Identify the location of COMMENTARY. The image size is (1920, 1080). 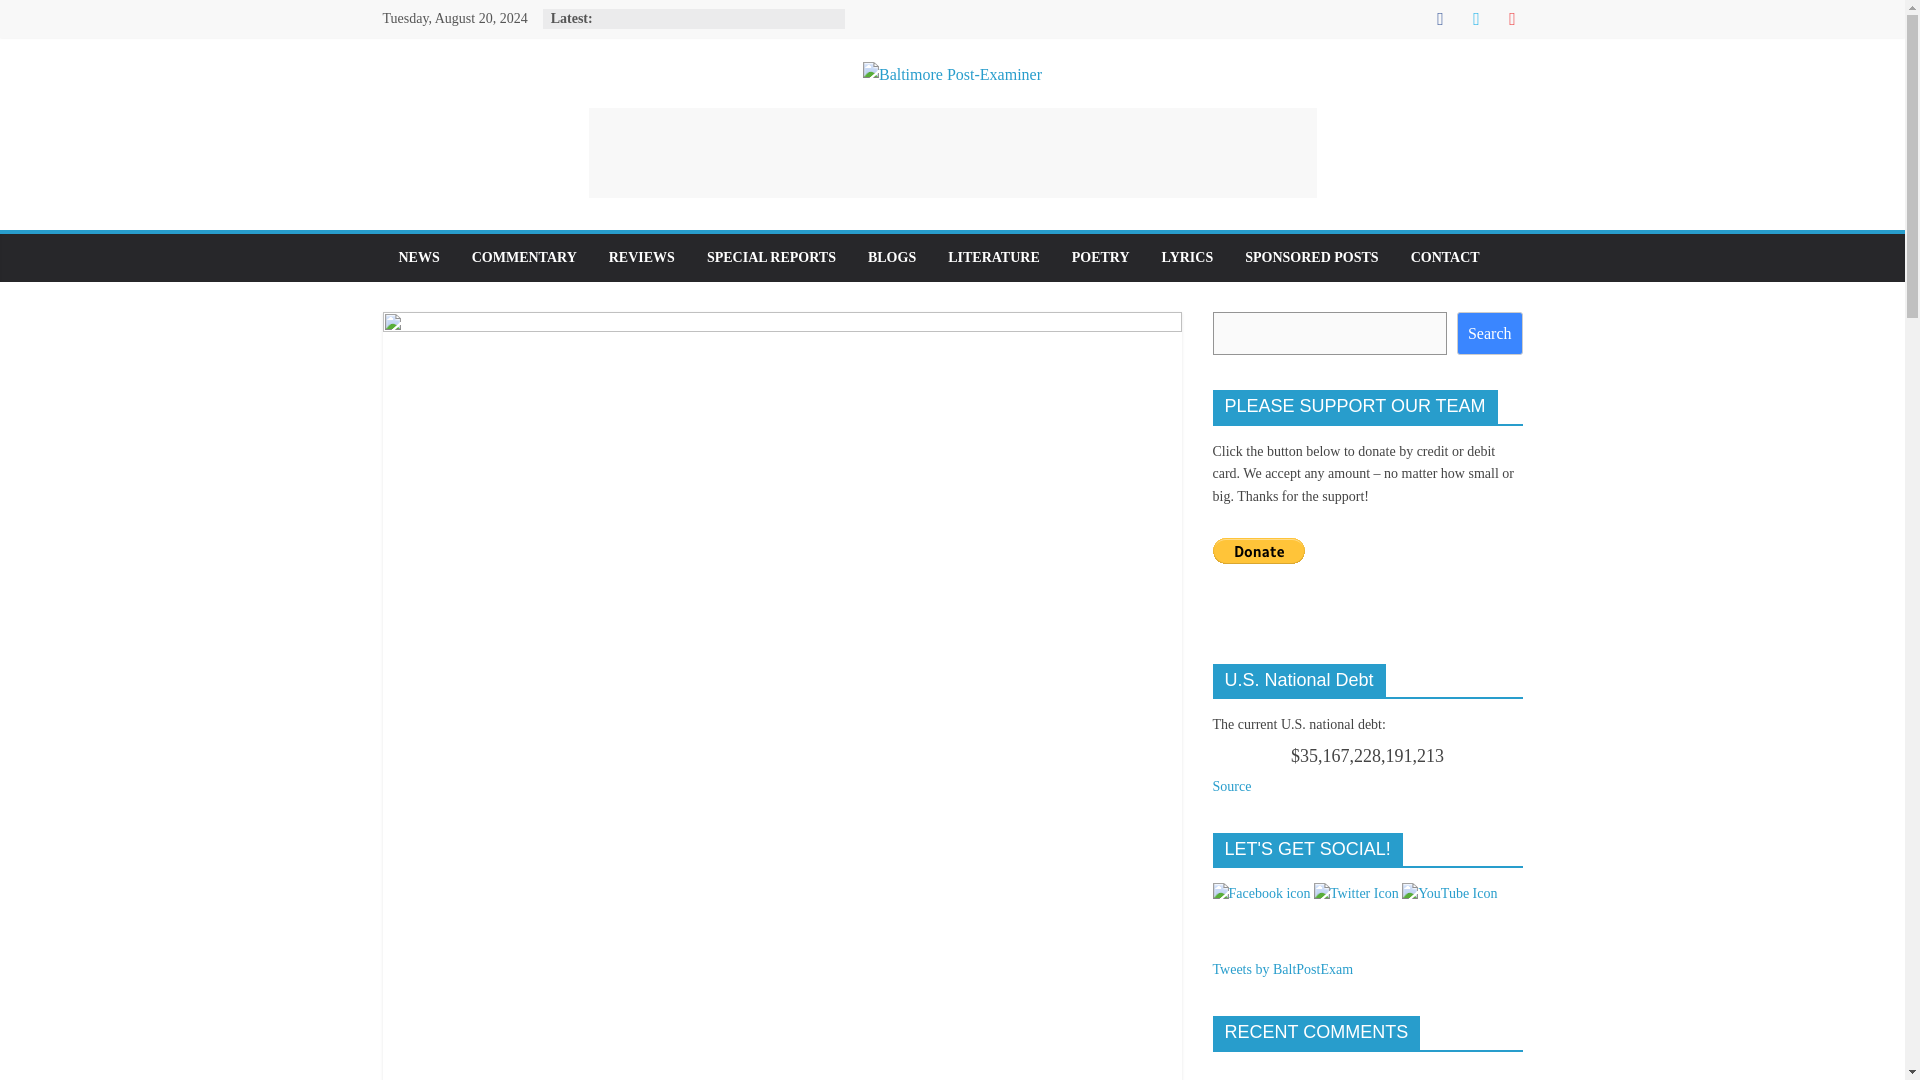
(524, 258).